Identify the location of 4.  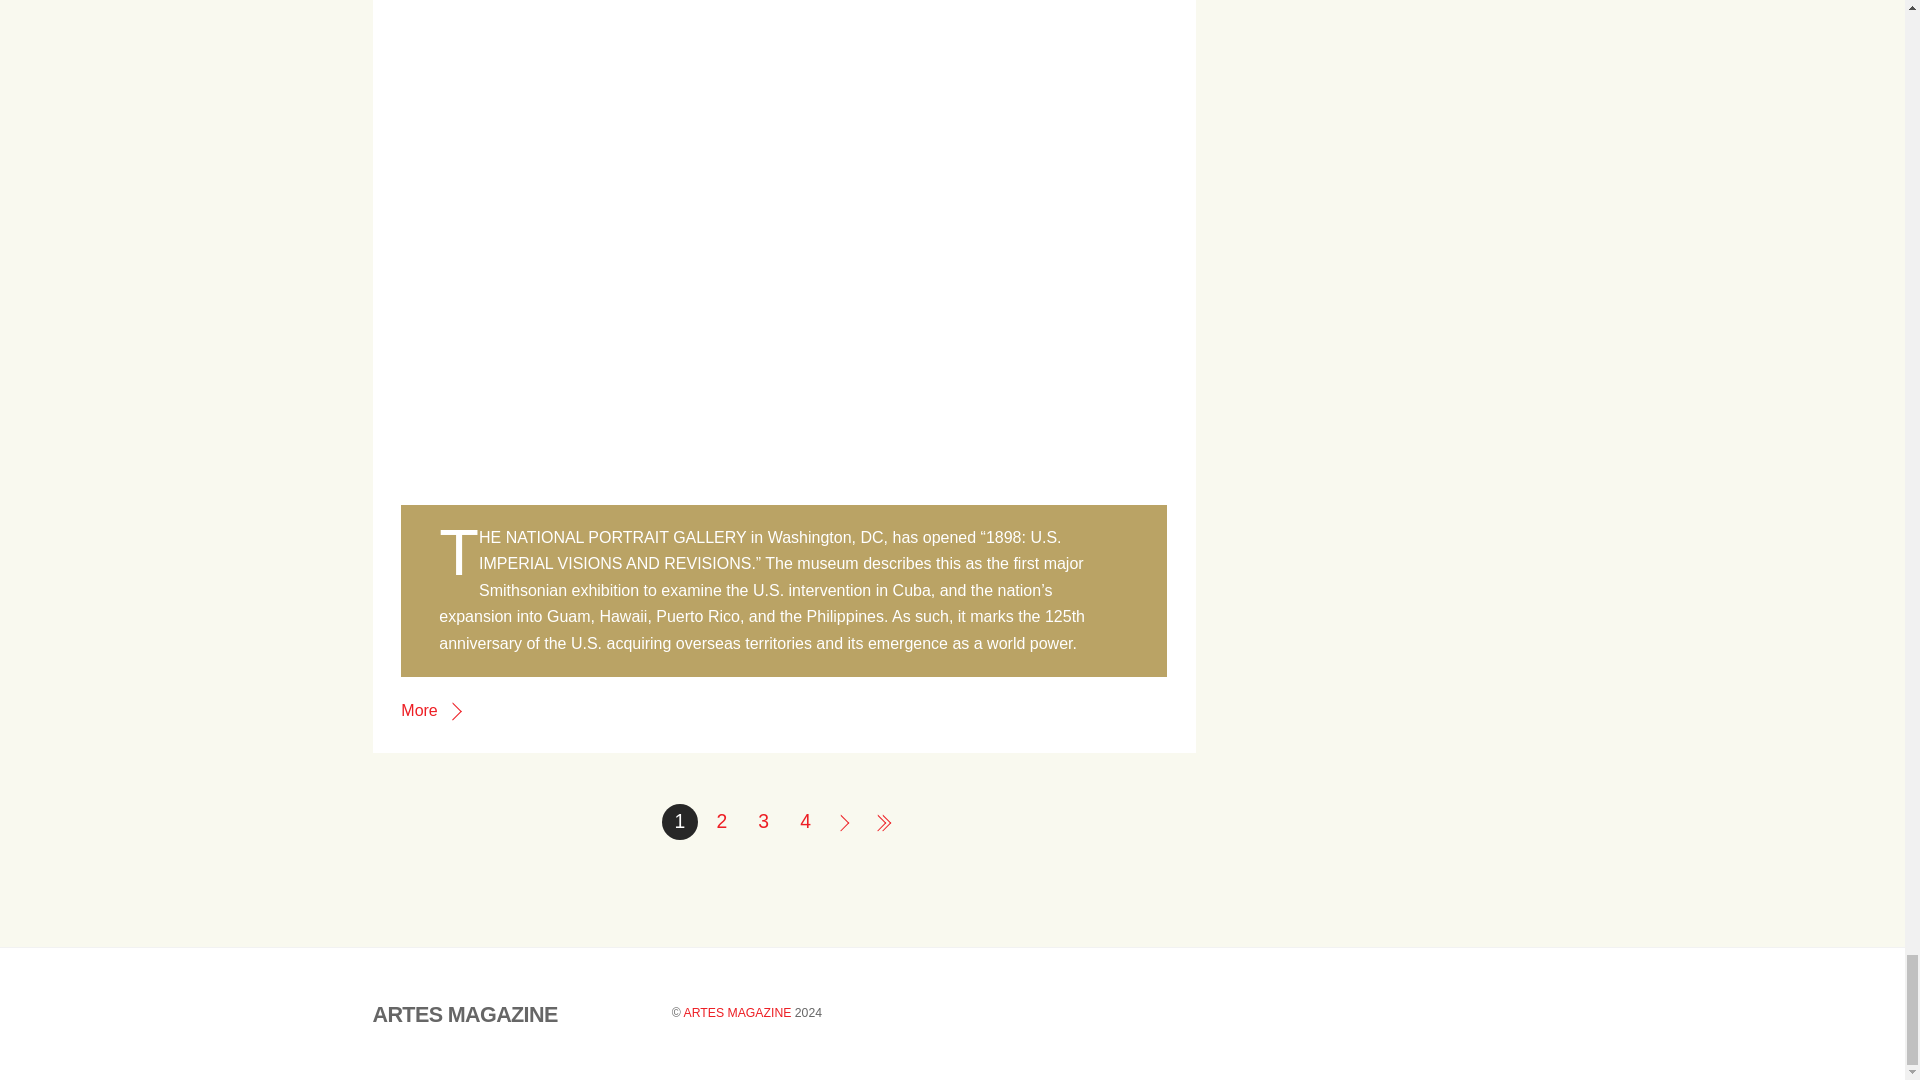
(805, 822).